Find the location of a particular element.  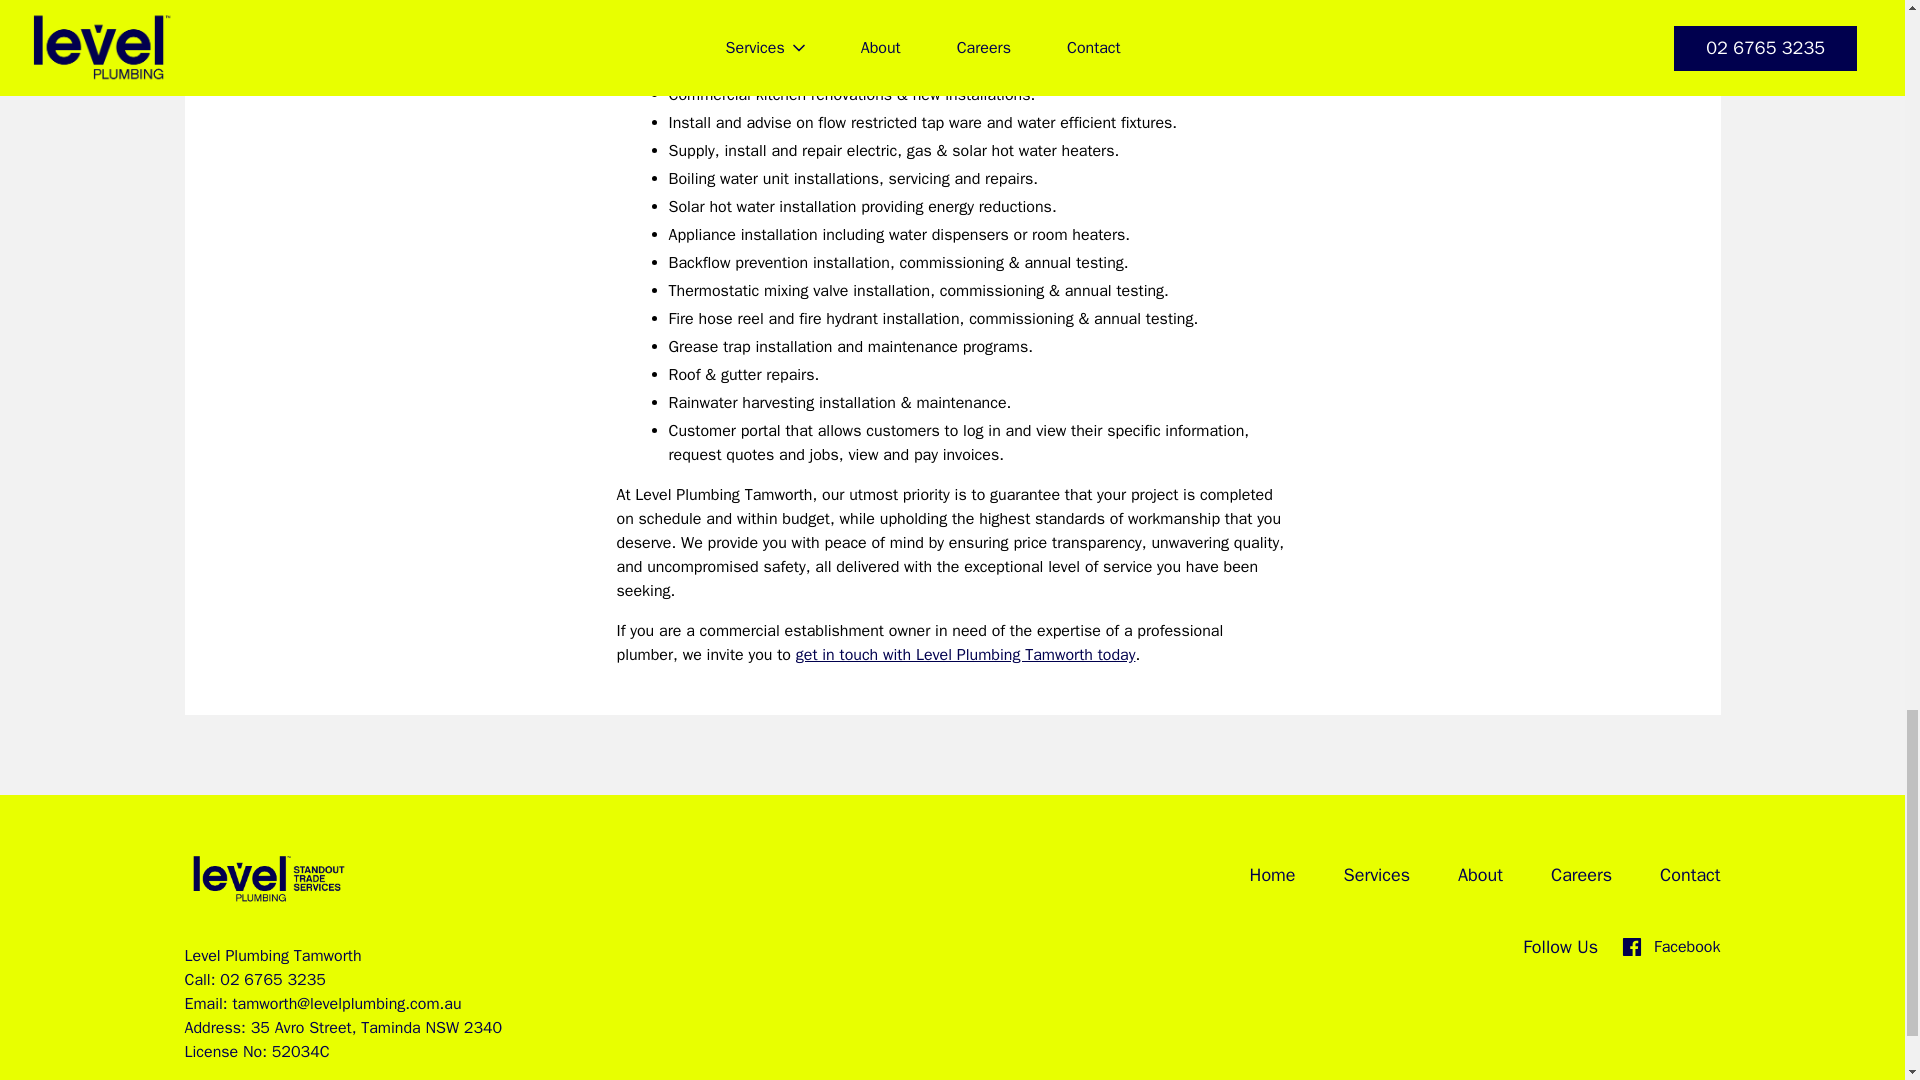

Facebook is located at coordinates (1671, 947).